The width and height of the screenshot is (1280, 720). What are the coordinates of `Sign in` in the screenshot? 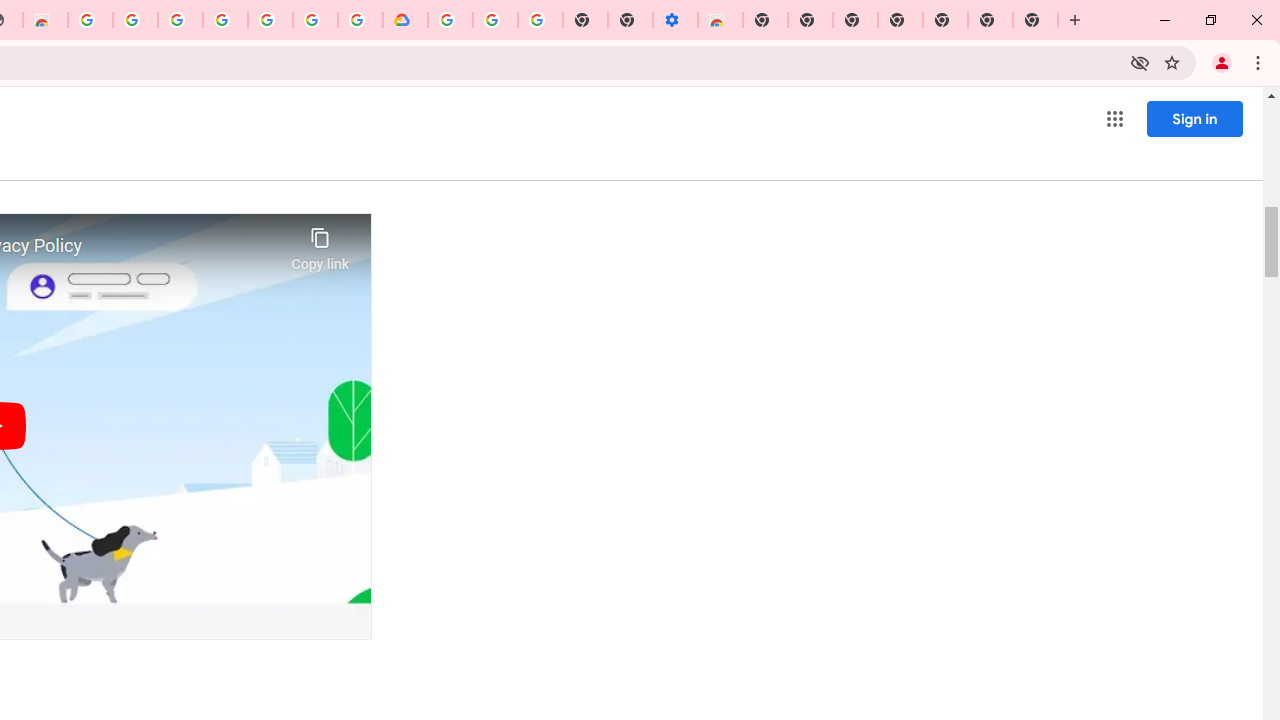 It's located at (1194, 118).